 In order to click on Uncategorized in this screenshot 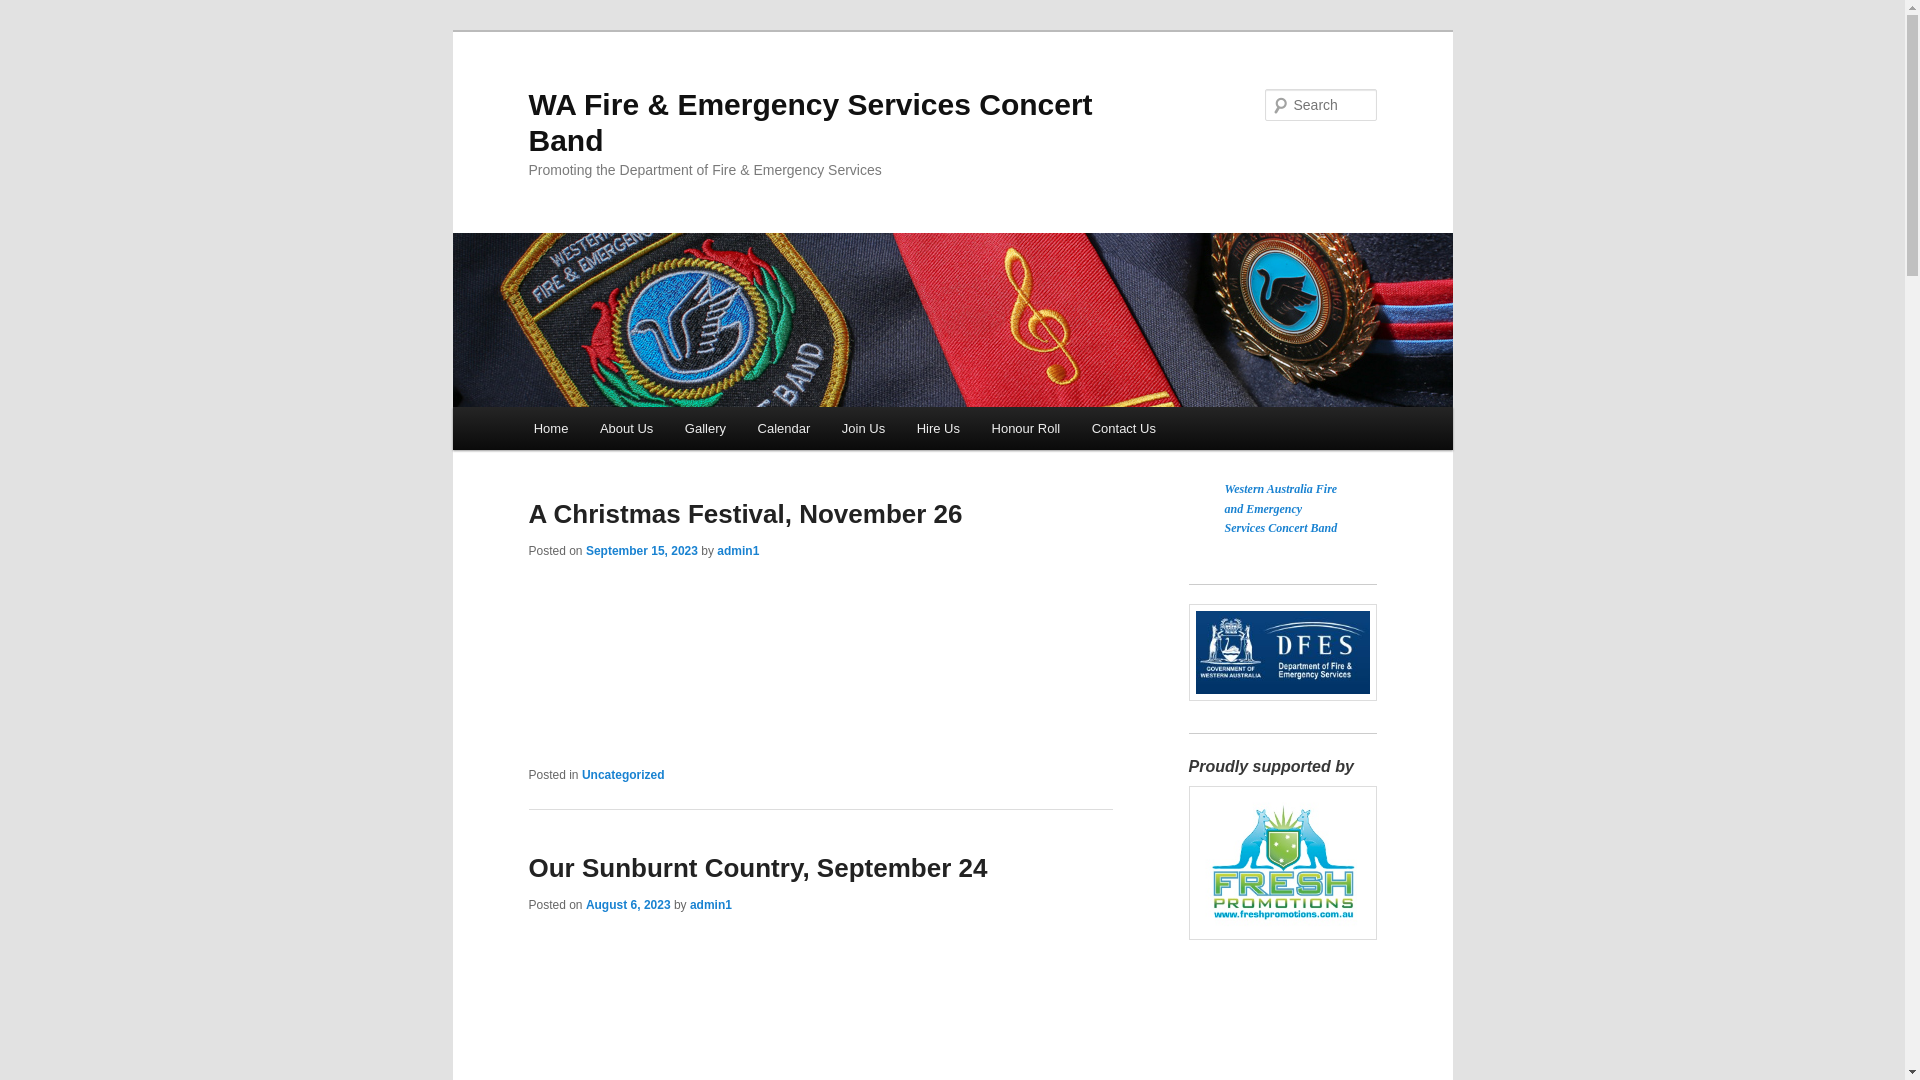, I will do `click(624, 775)`.